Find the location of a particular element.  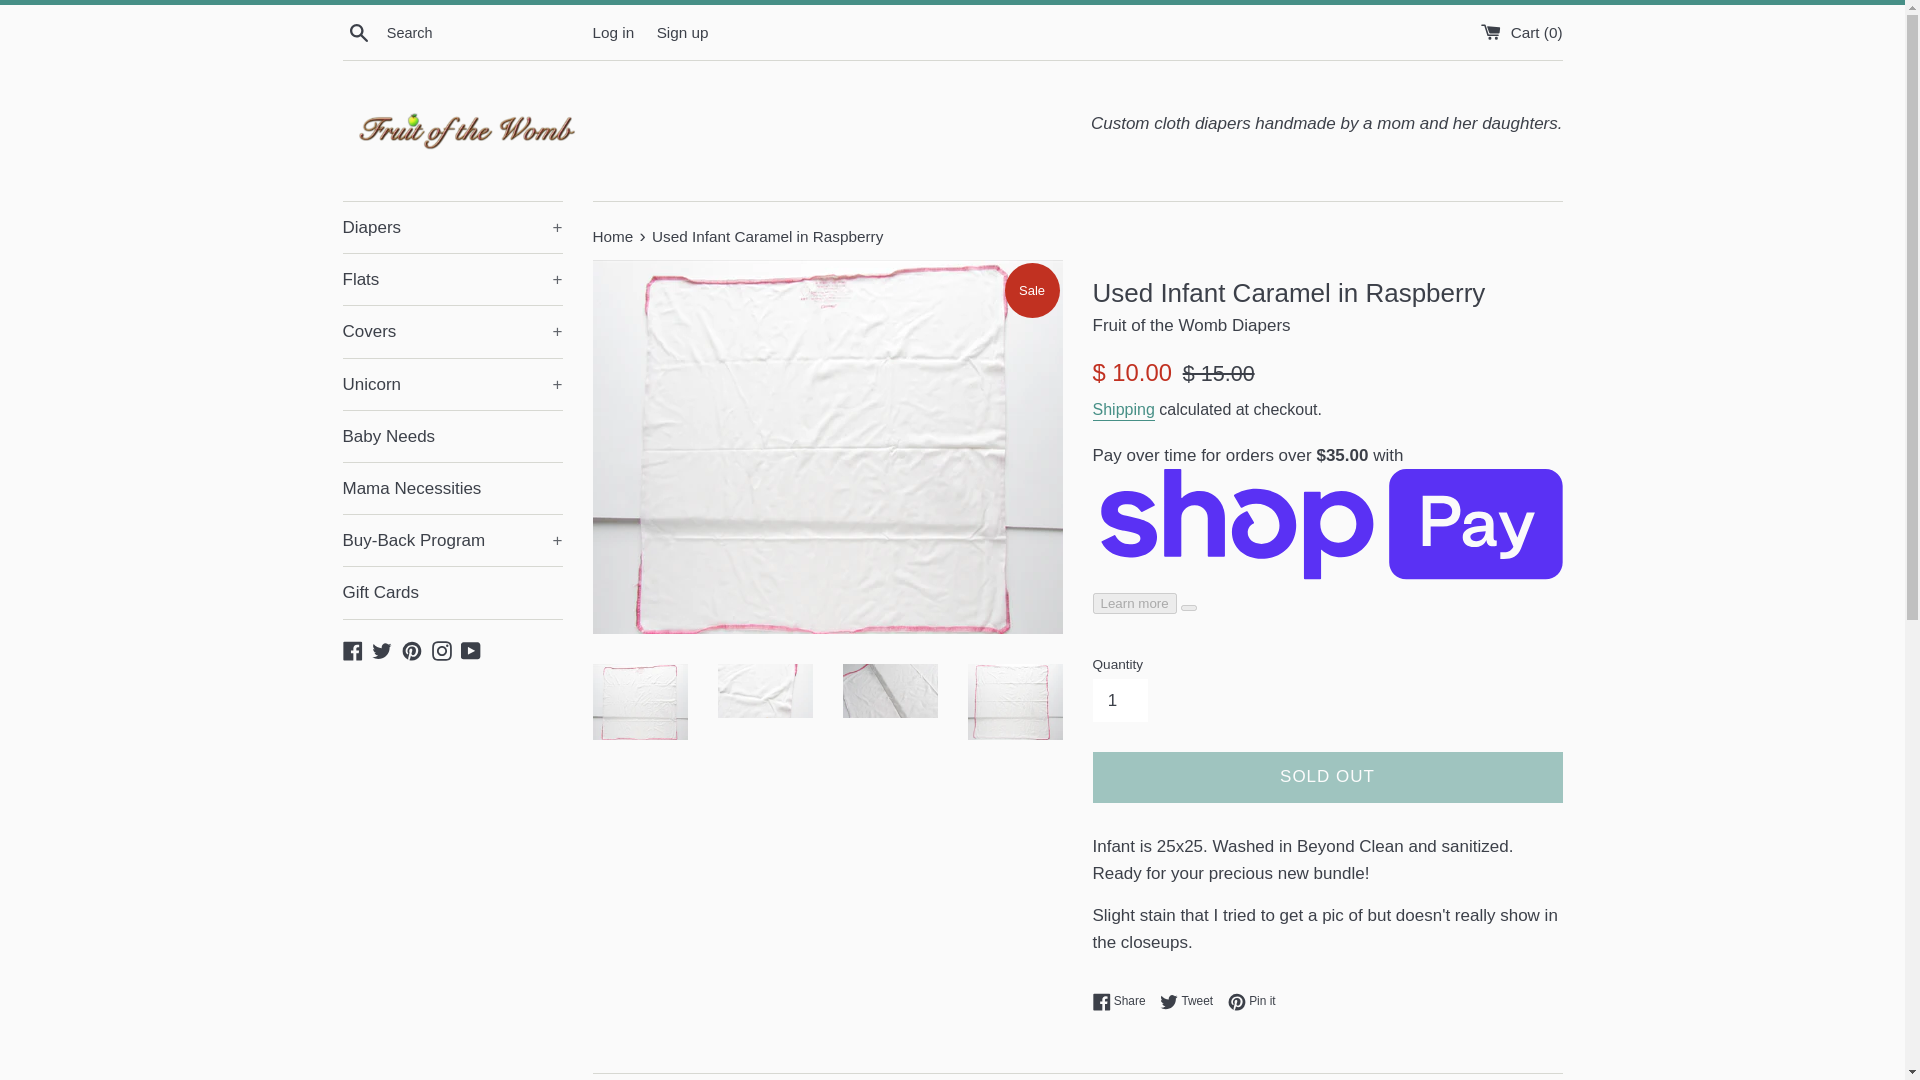

Baby Needs is located at coordinates (452, 436).